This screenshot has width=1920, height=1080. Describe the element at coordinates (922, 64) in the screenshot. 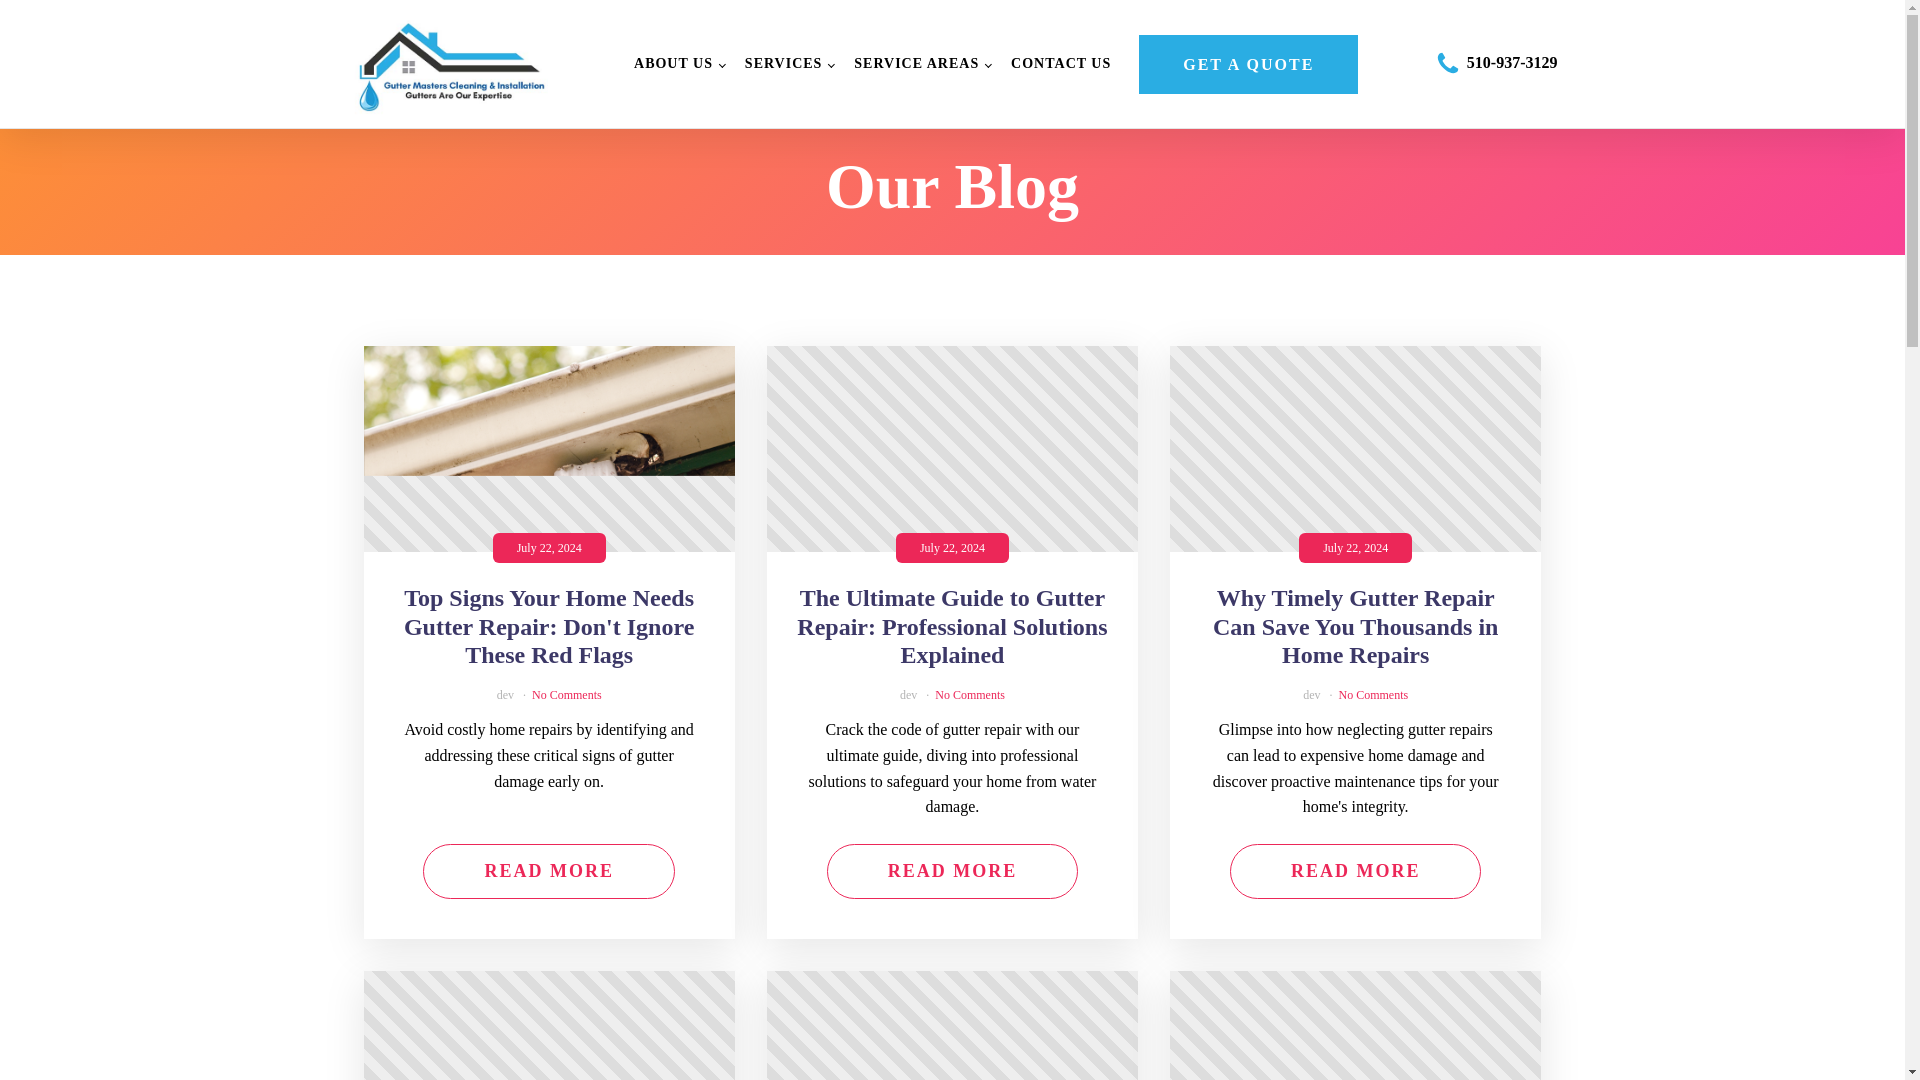

I see `SERVICE AREAS` at that location.